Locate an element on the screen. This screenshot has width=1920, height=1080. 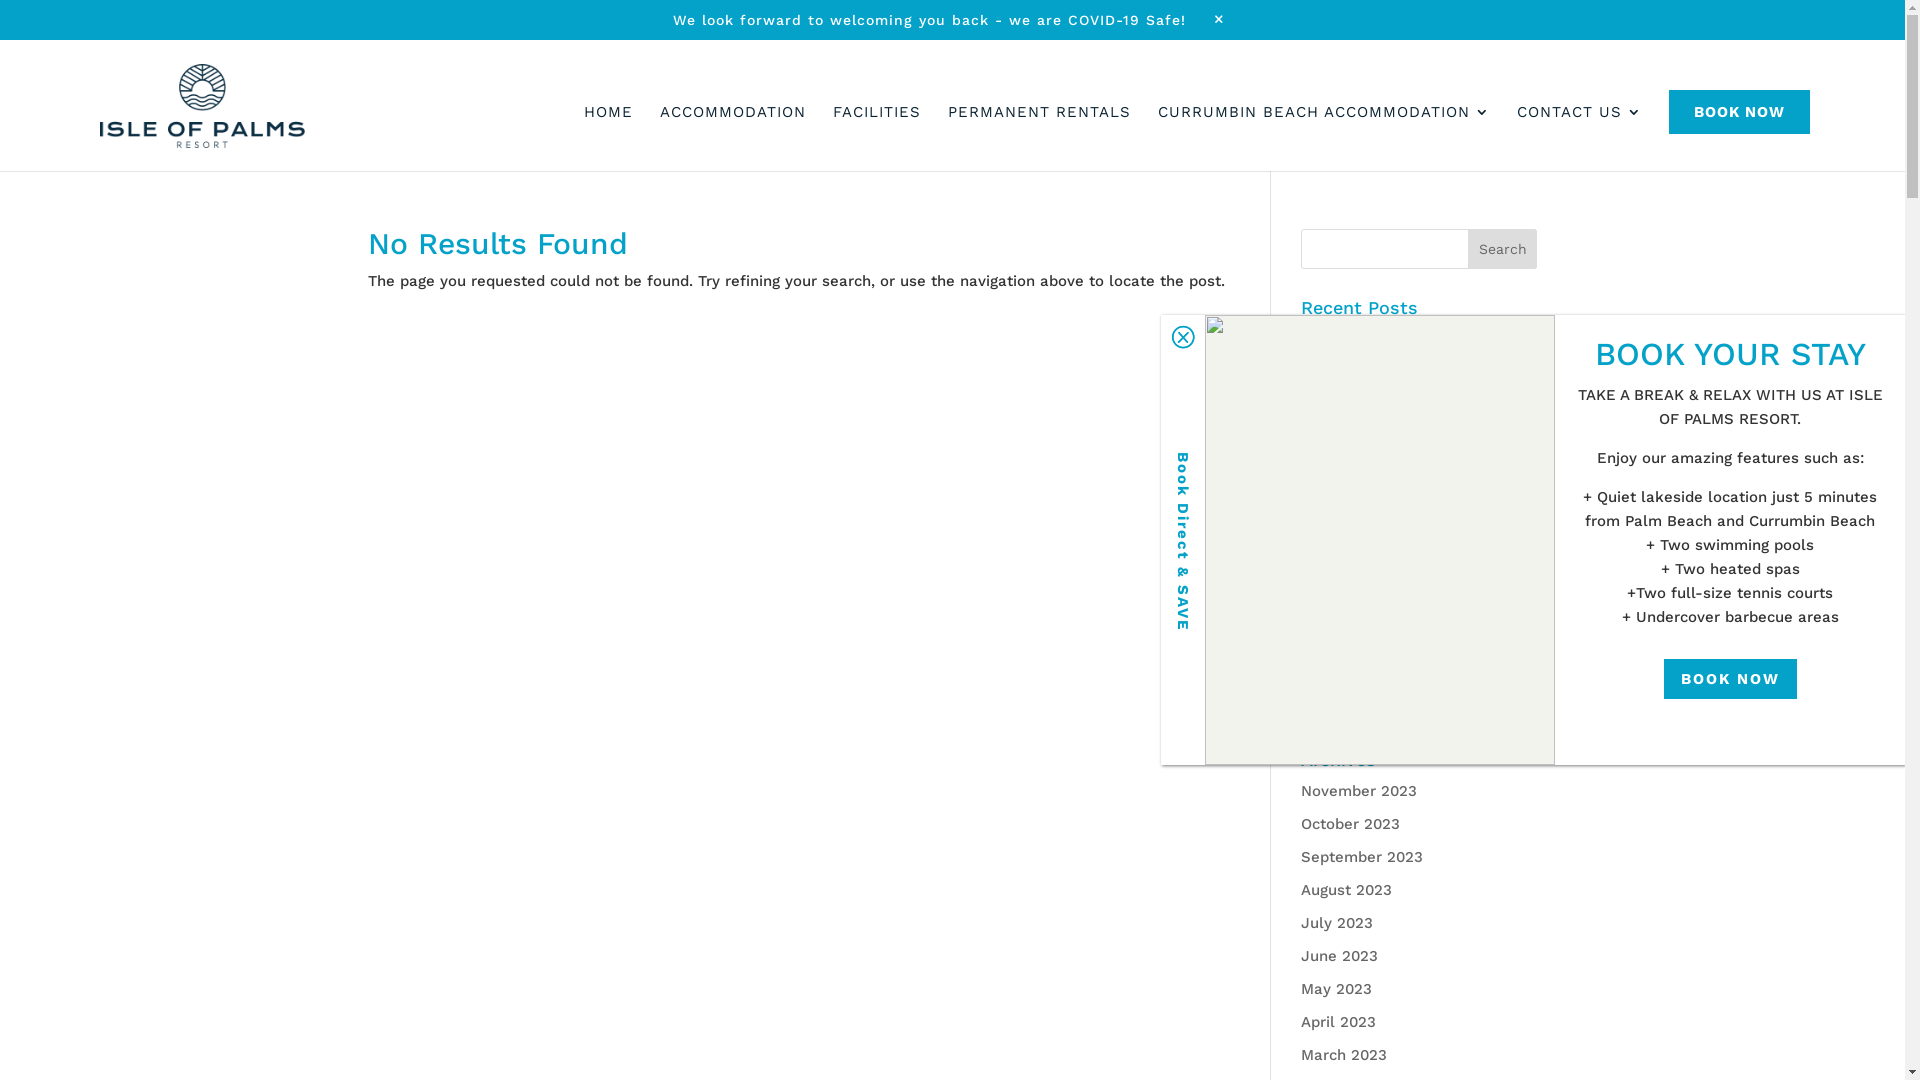
Islel Of Palms 016 is located at coordinates (1380, 540).